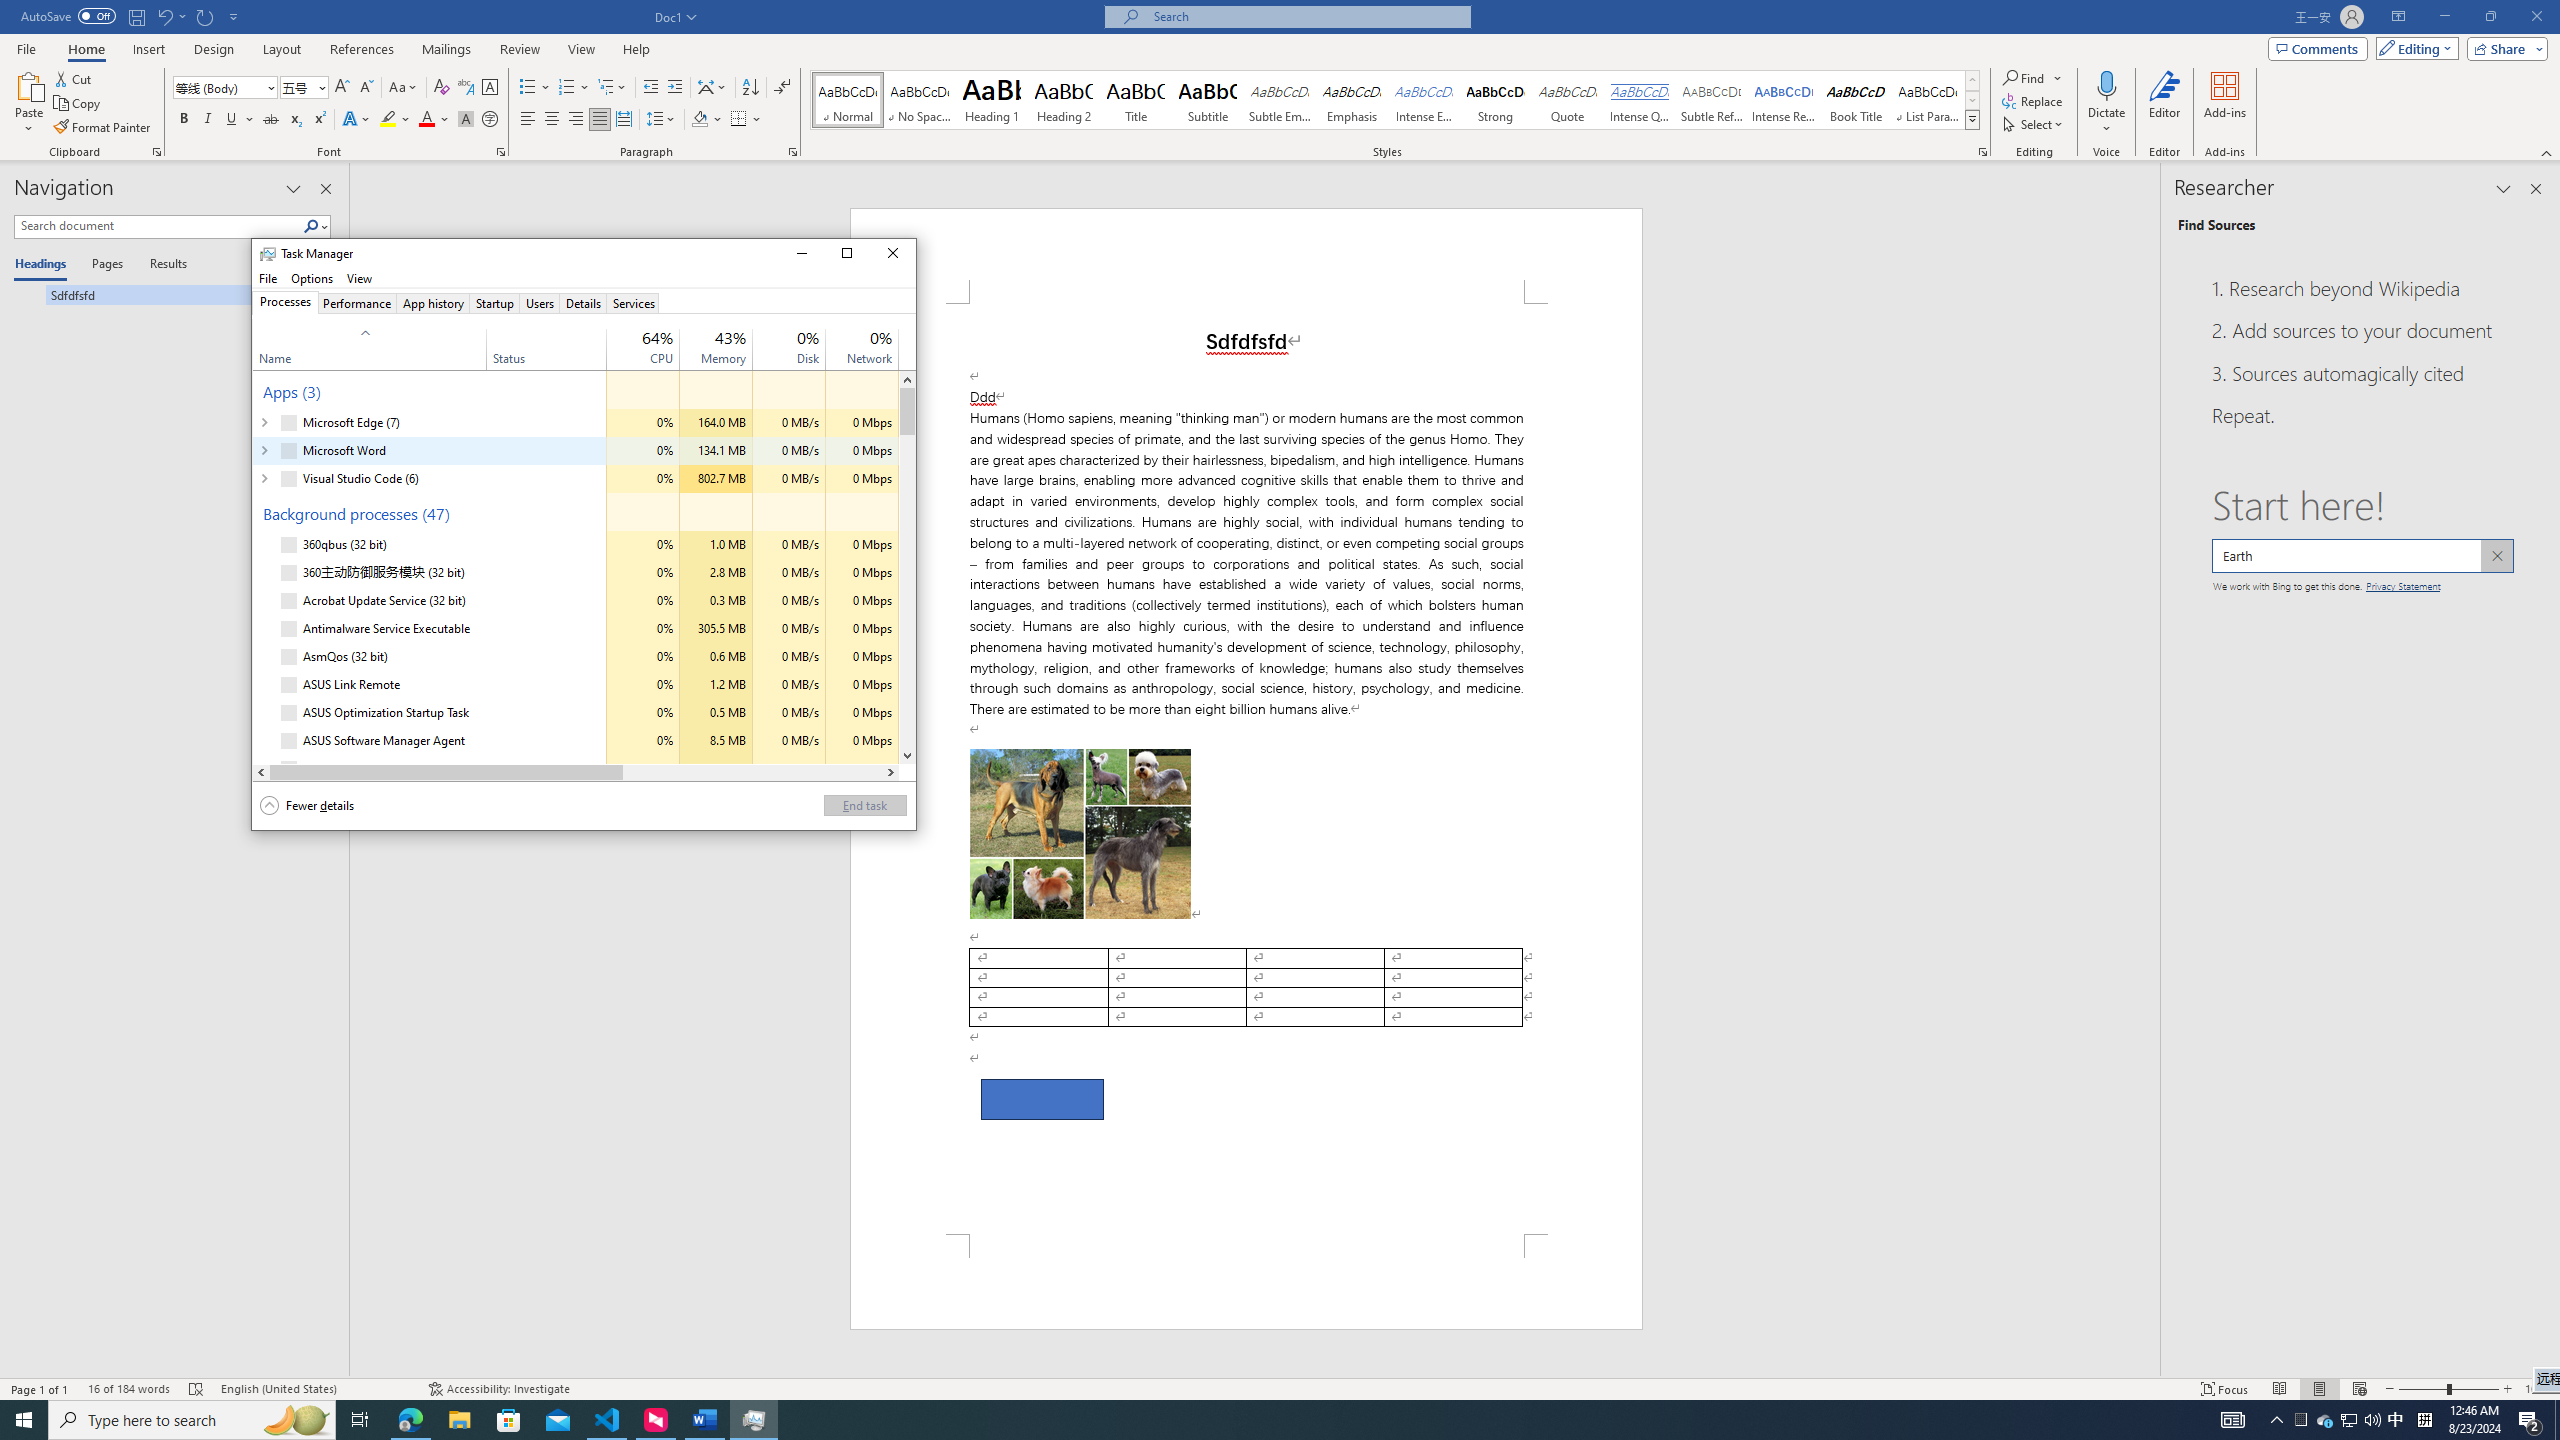  What do you see at coordinates (752, 772) in the screenshot?
I see `Page right` at bounding box center [752, 772].